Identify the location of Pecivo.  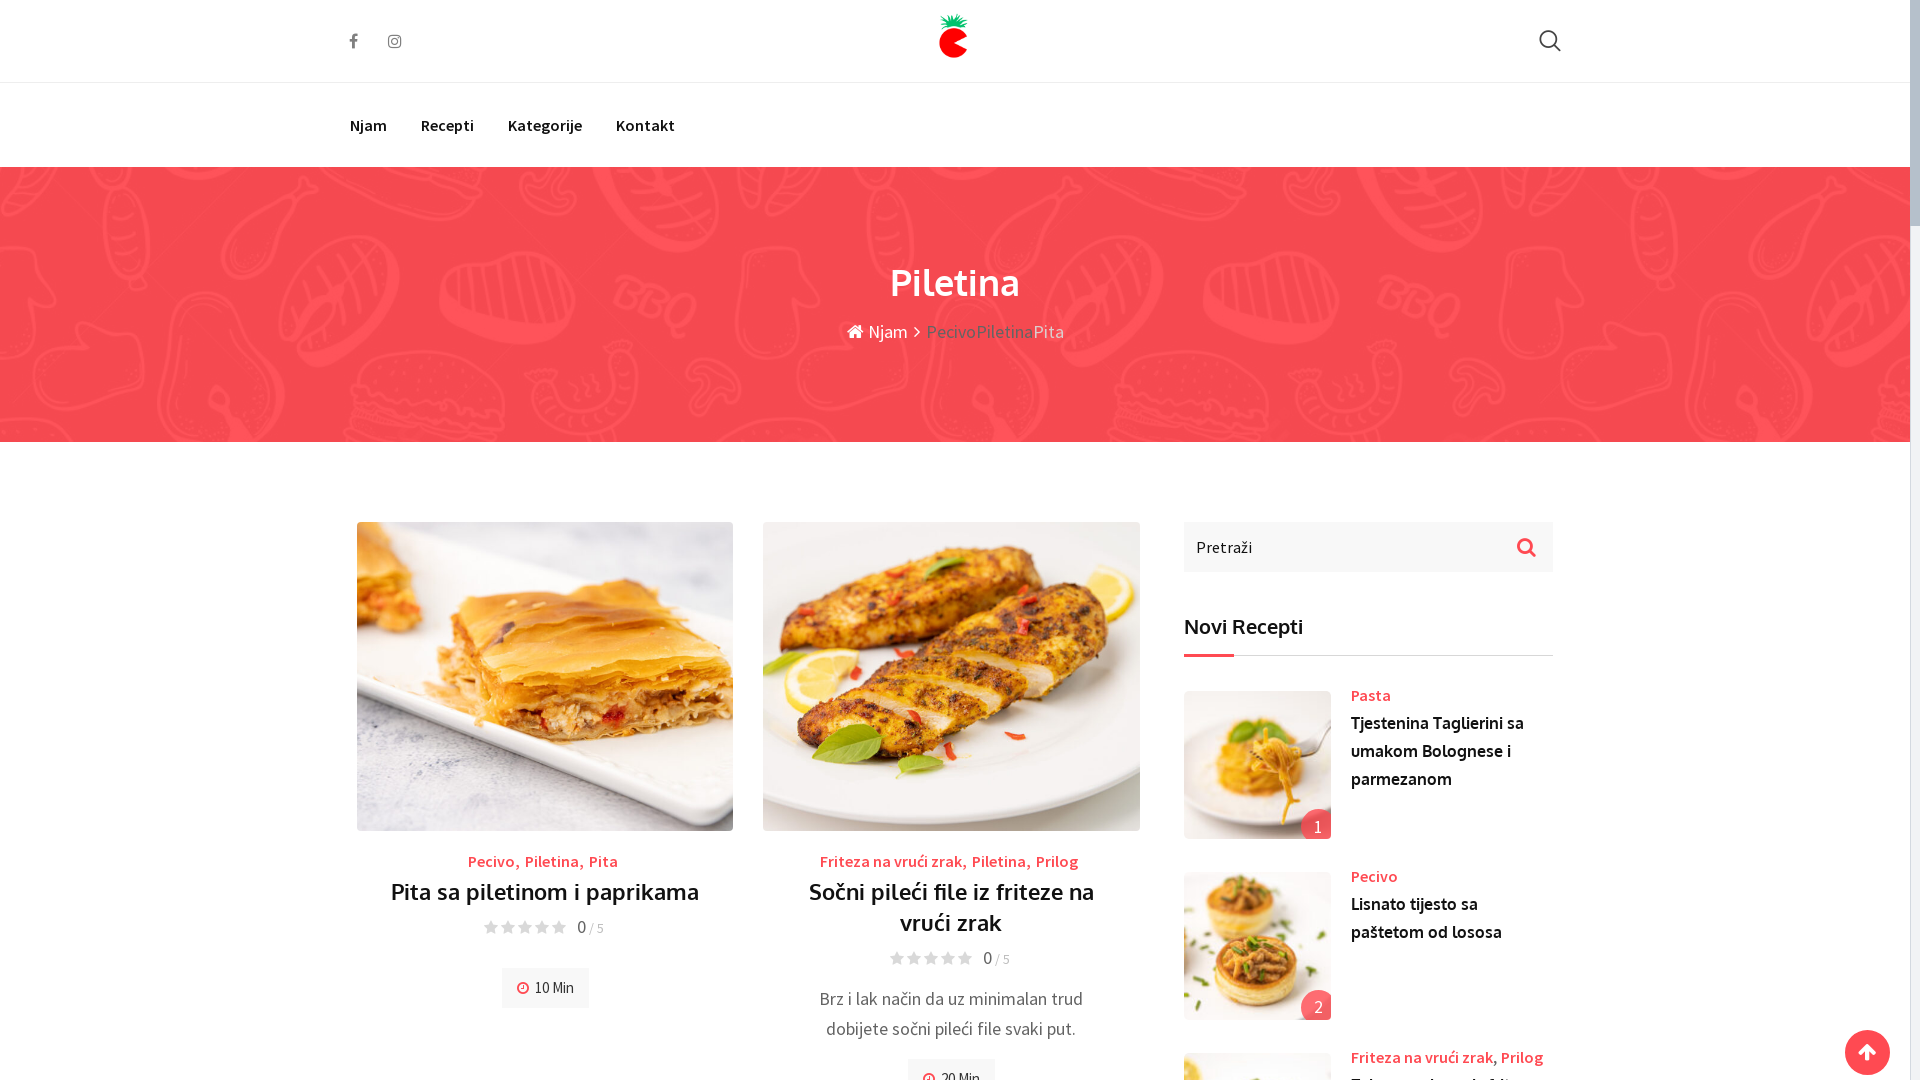
(492, 861).